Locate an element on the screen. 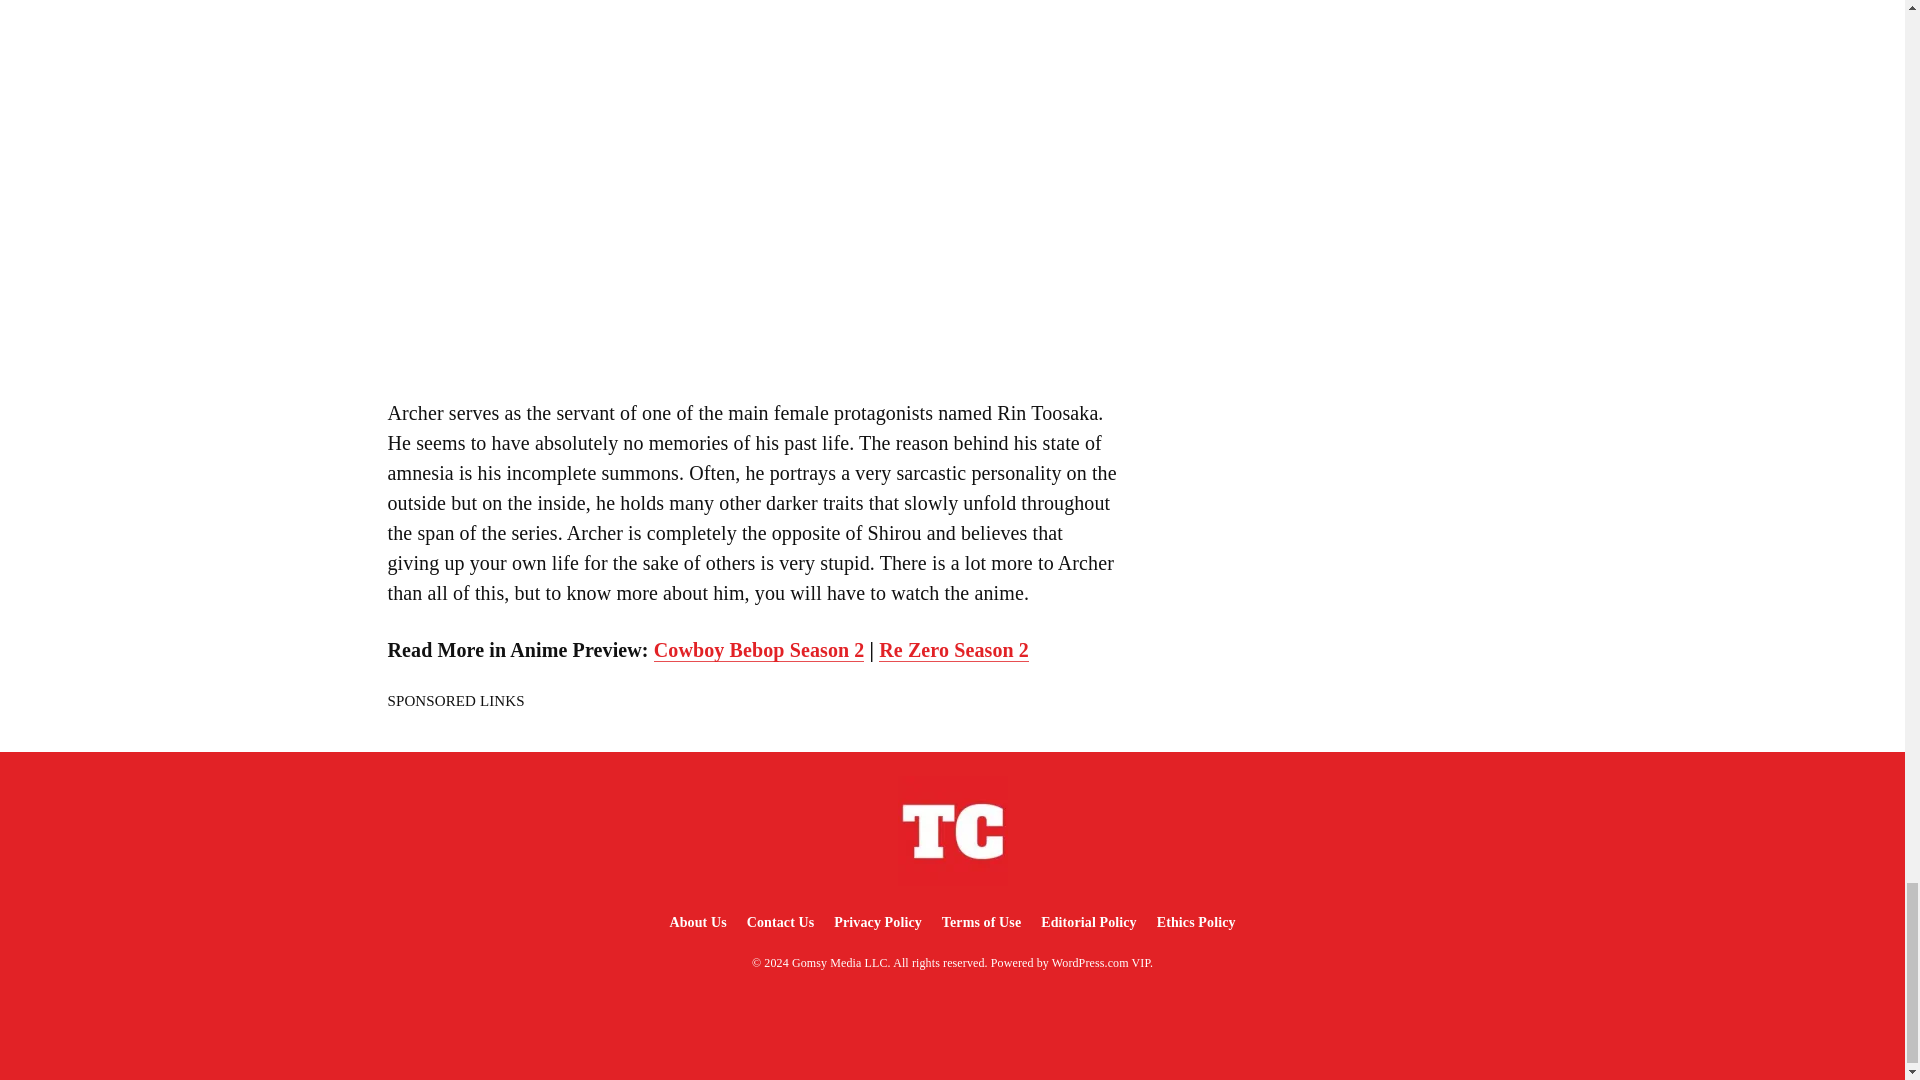 The image size is (1920, 1080). Privacy Policy is located at coordinates (877, 922).